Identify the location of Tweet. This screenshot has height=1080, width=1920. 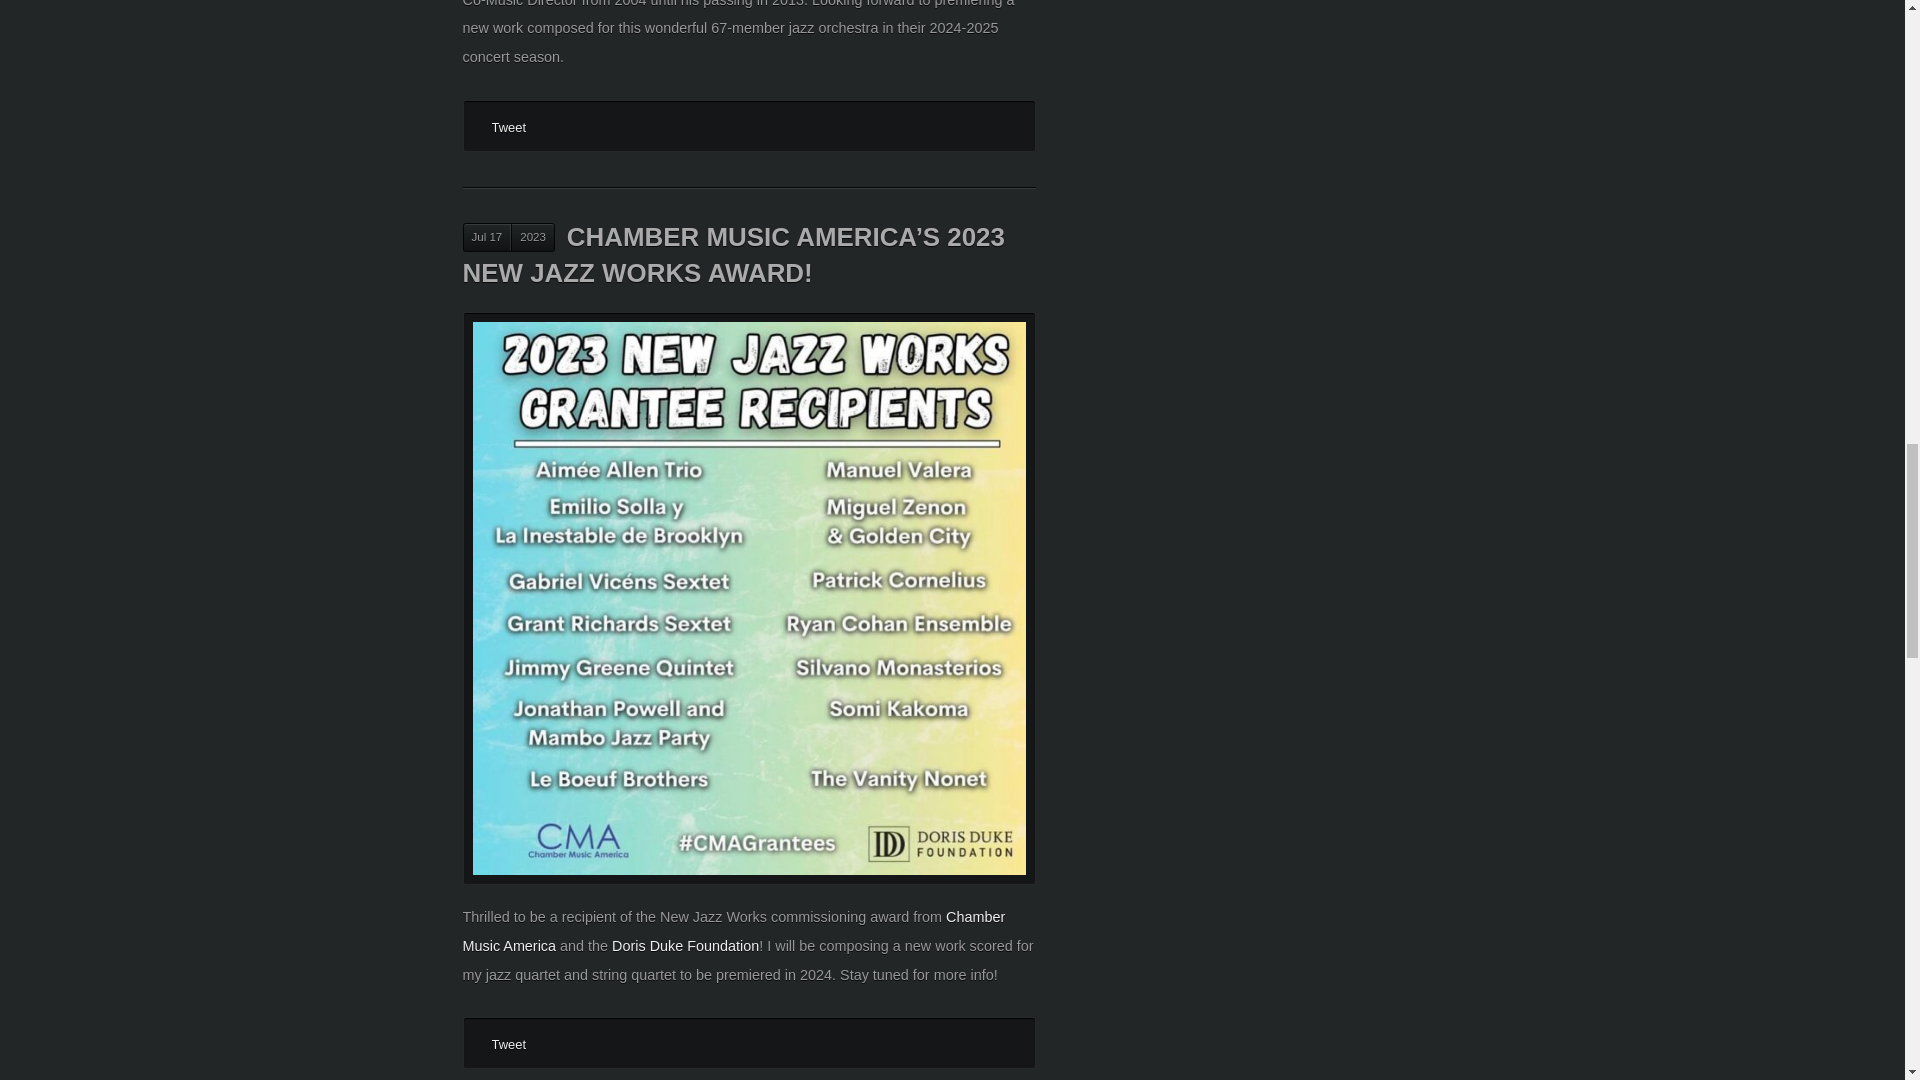
(508, 127).